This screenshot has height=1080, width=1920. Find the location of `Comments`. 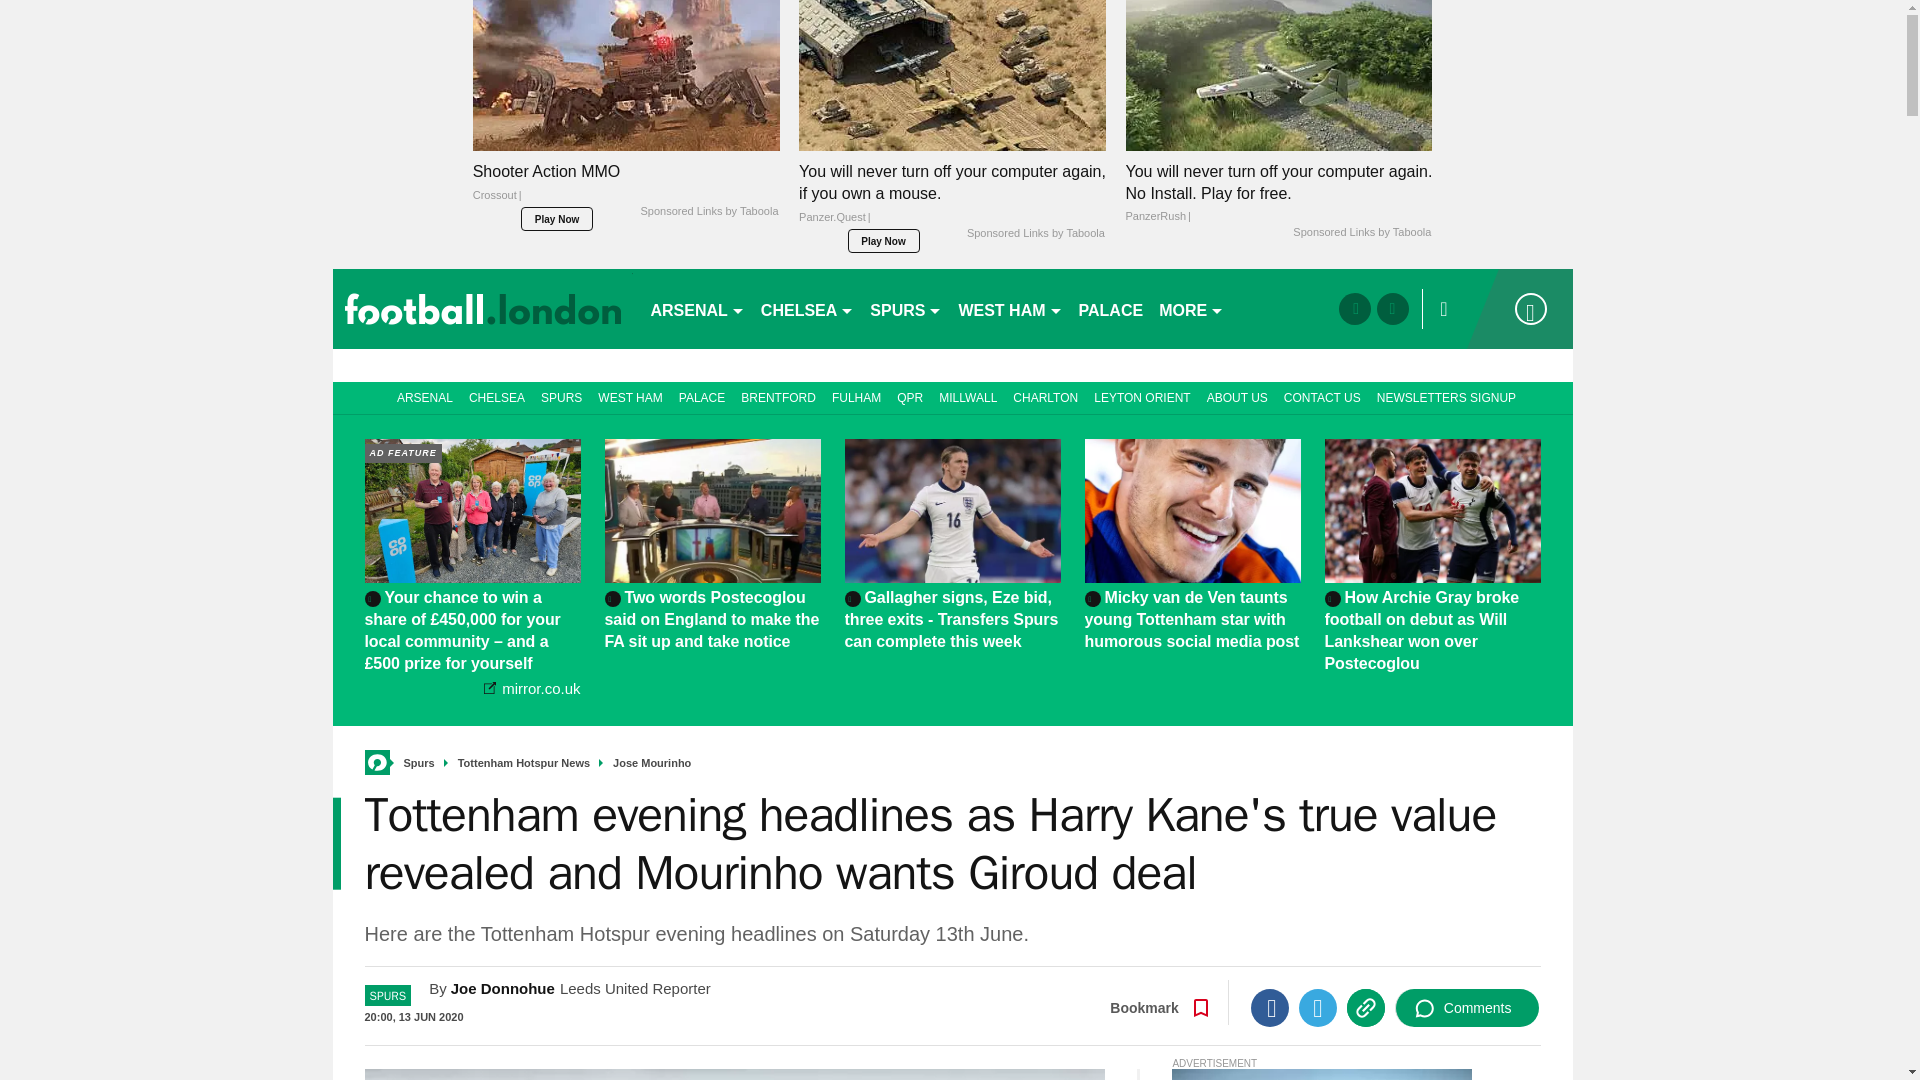

Comments is located at coordinates (1467, 1008).